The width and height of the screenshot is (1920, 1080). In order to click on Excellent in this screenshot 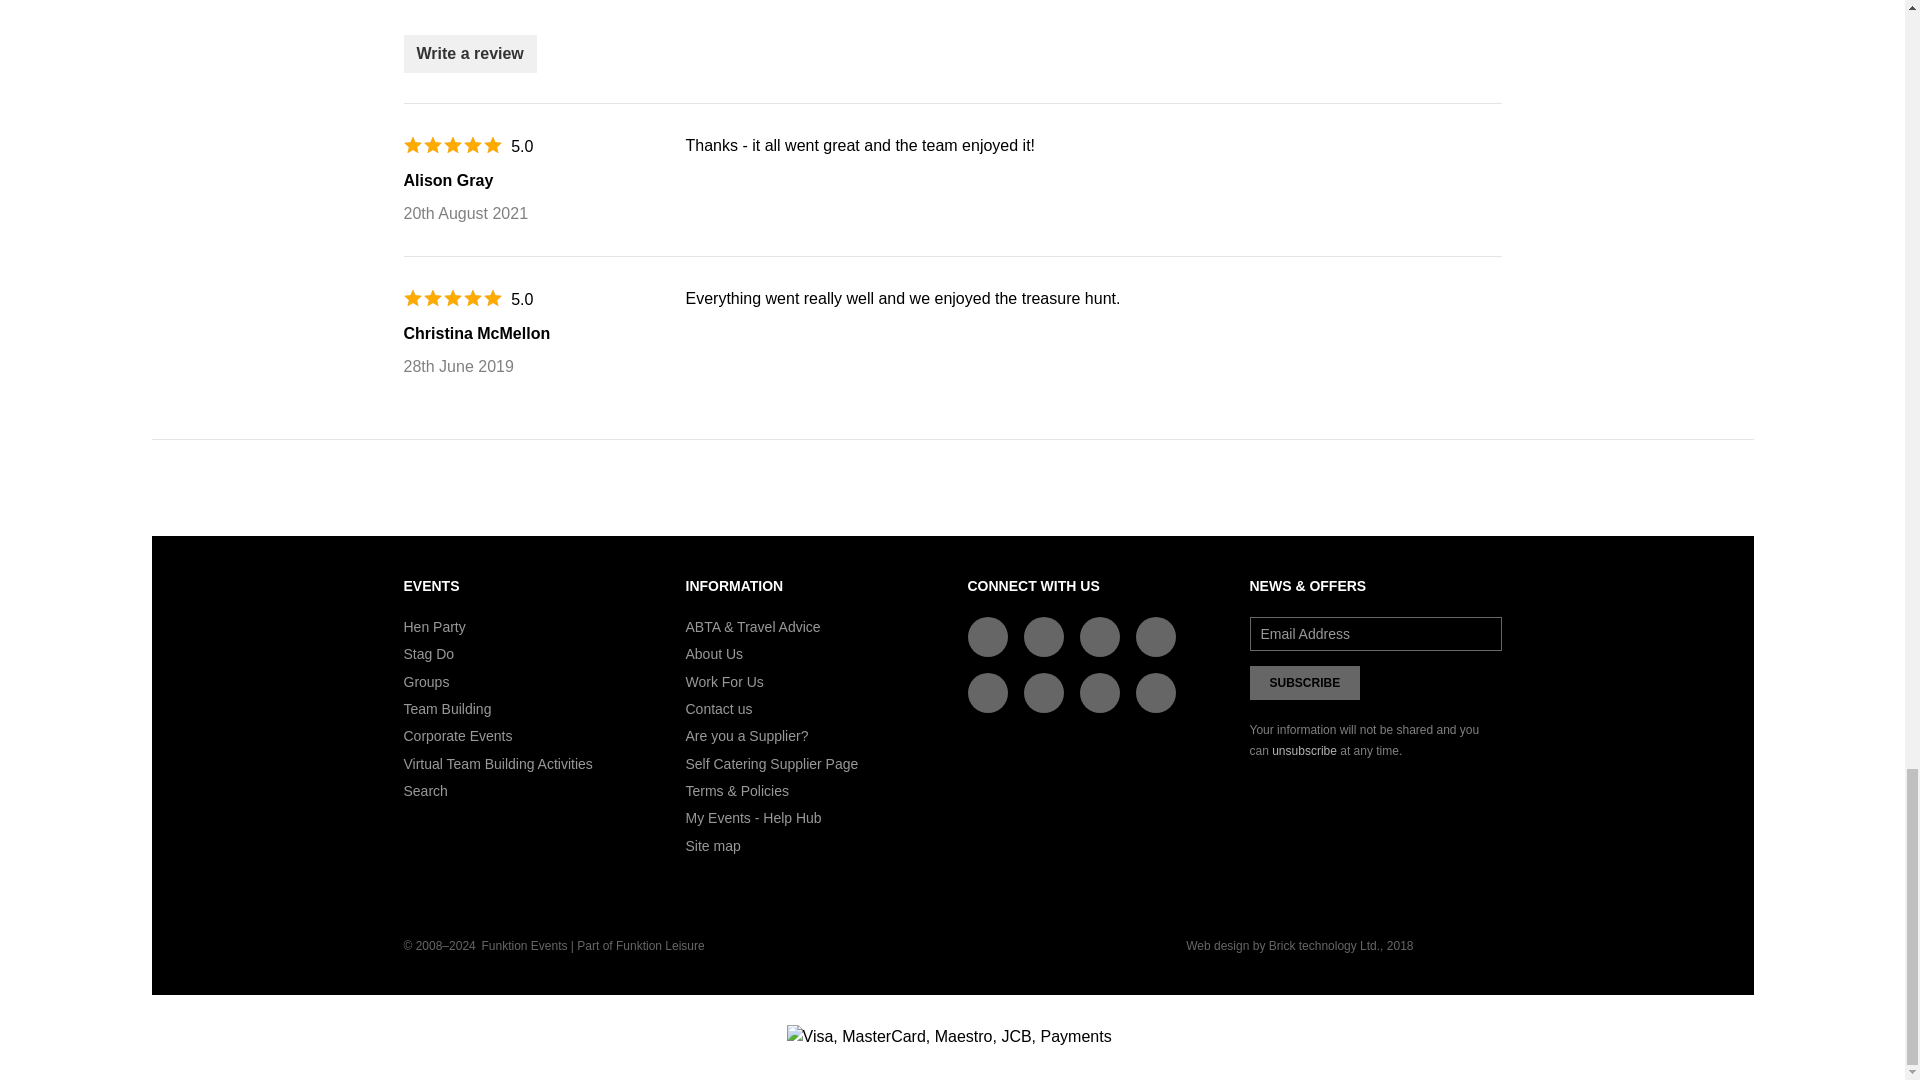, I will do `click(452, 298)`.